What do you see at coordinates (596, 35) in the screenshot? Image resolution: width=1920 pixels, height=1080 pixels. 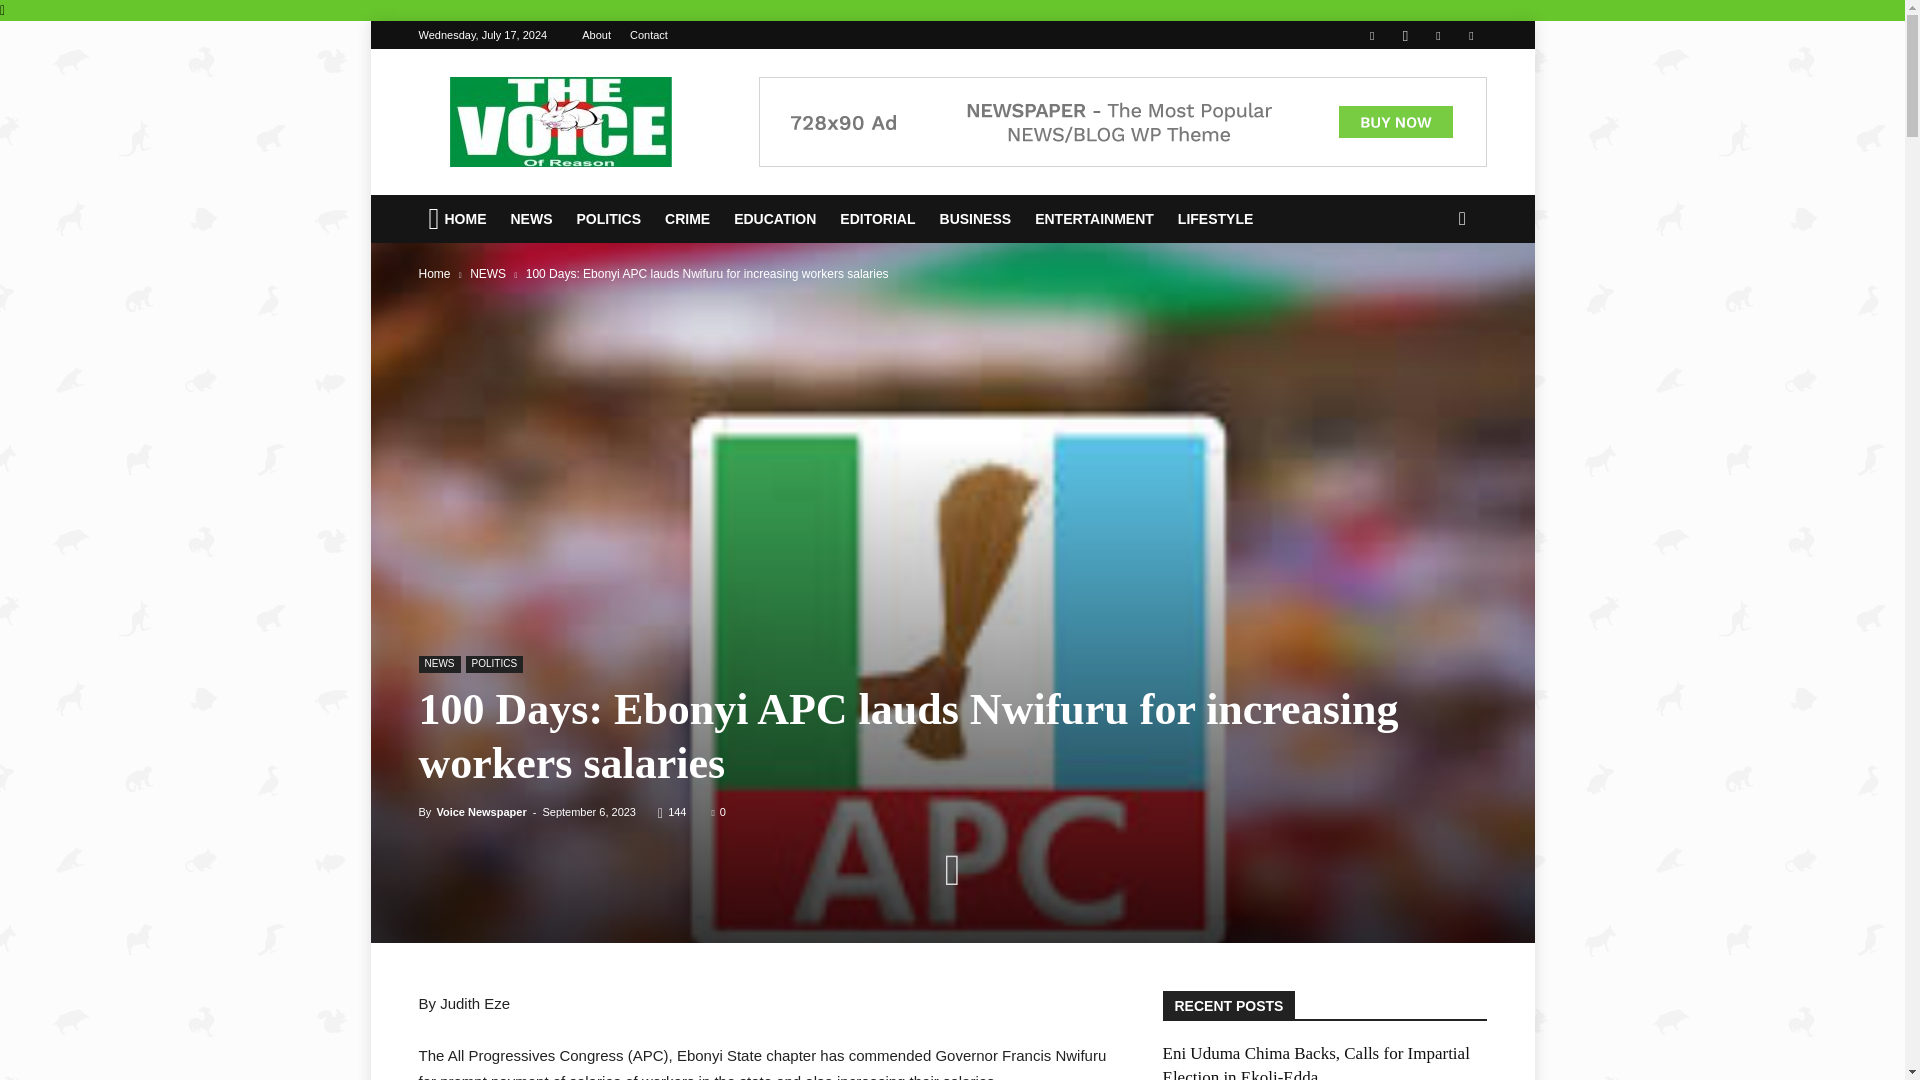 I see `About` at bounding box center [596, 35].